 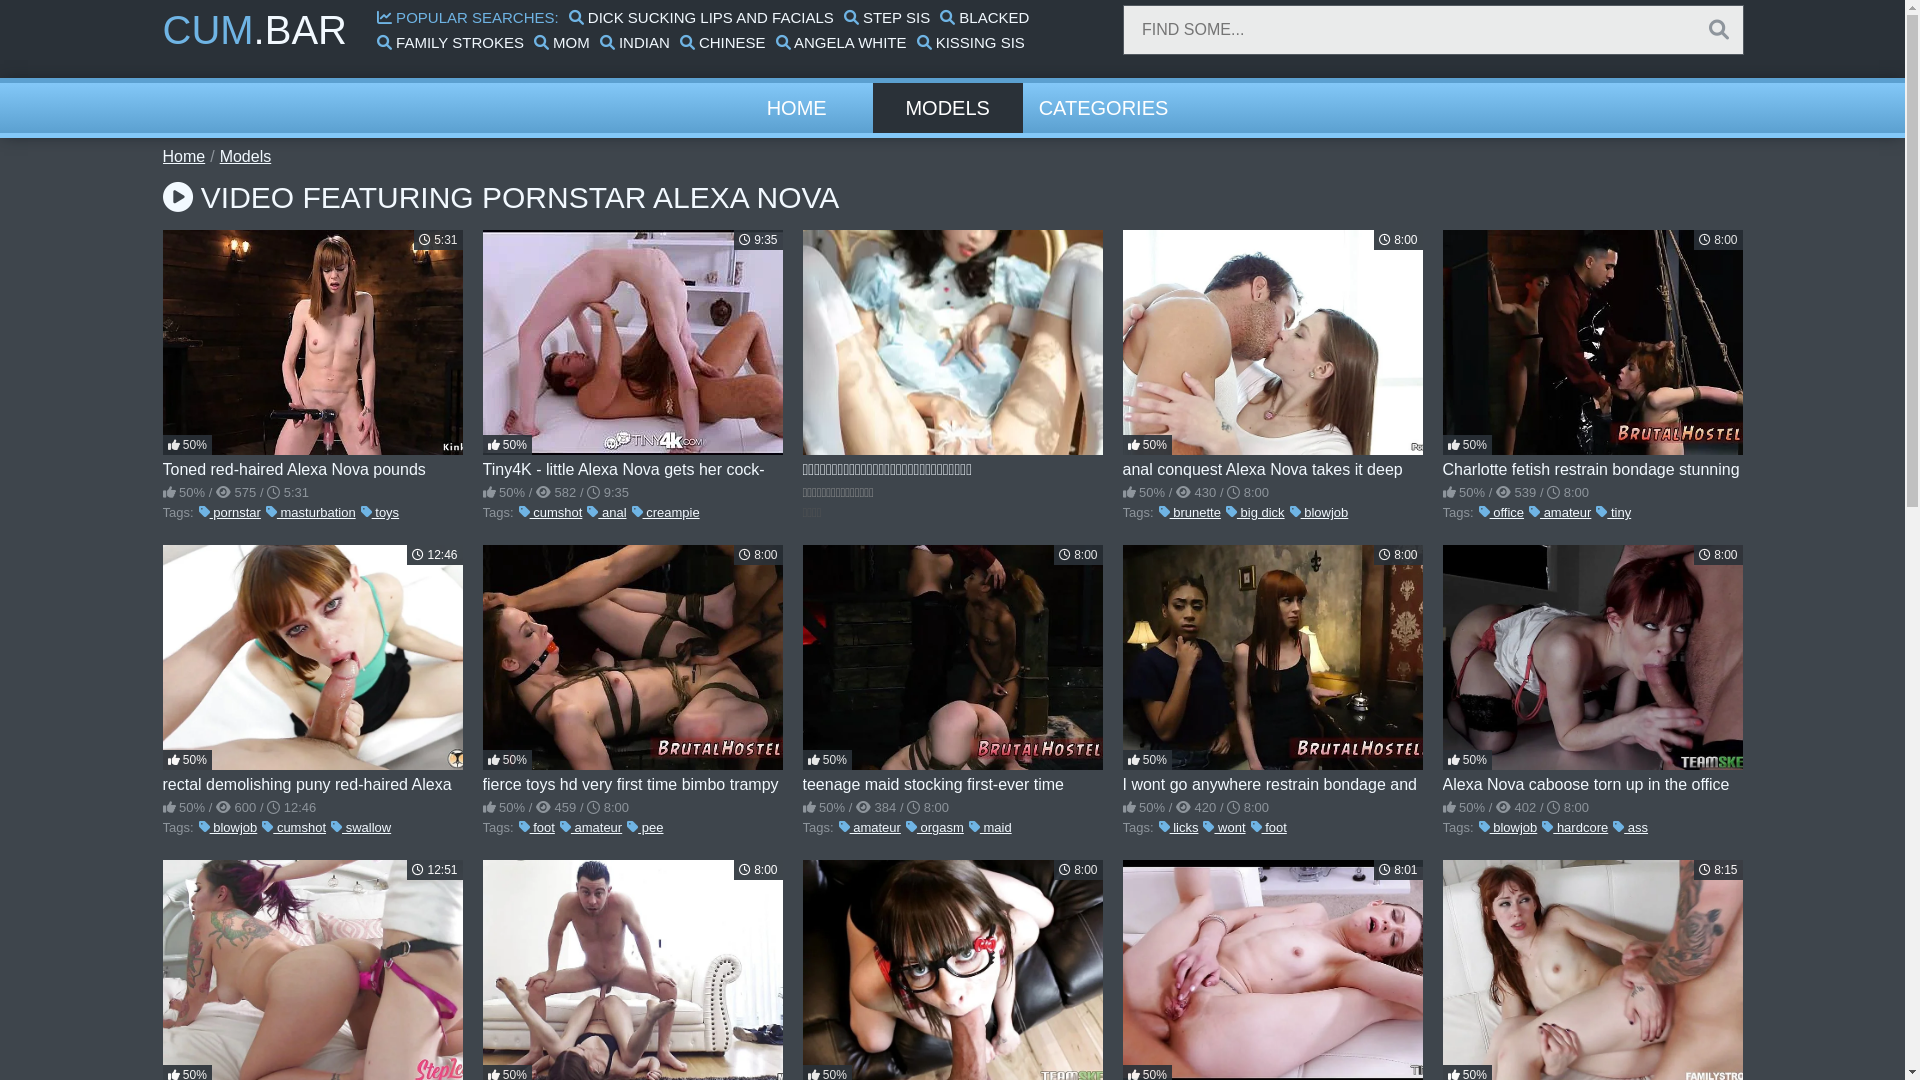 I want to click on Models, so click(x=246, y=156).